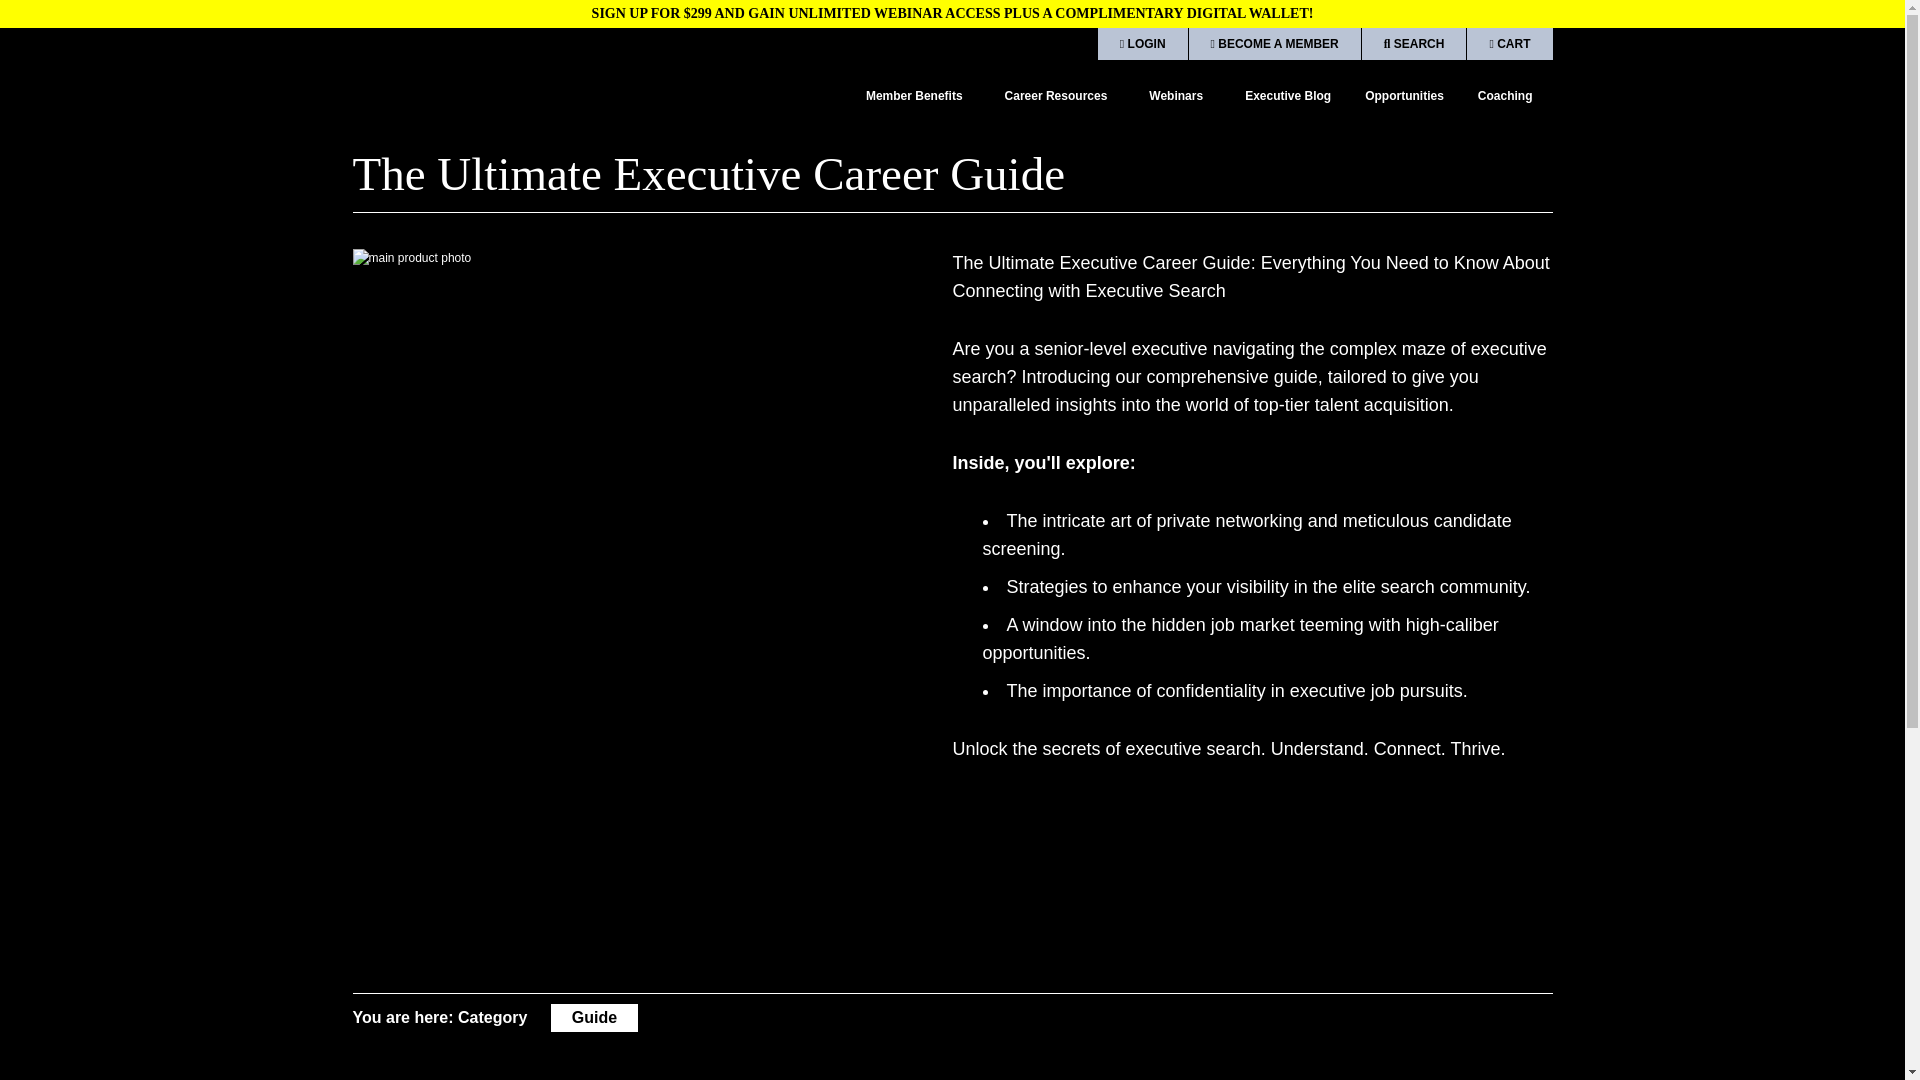 The width and height of the screenshot is (1920, 1080). I want to click on CART, so click(1508, 44).